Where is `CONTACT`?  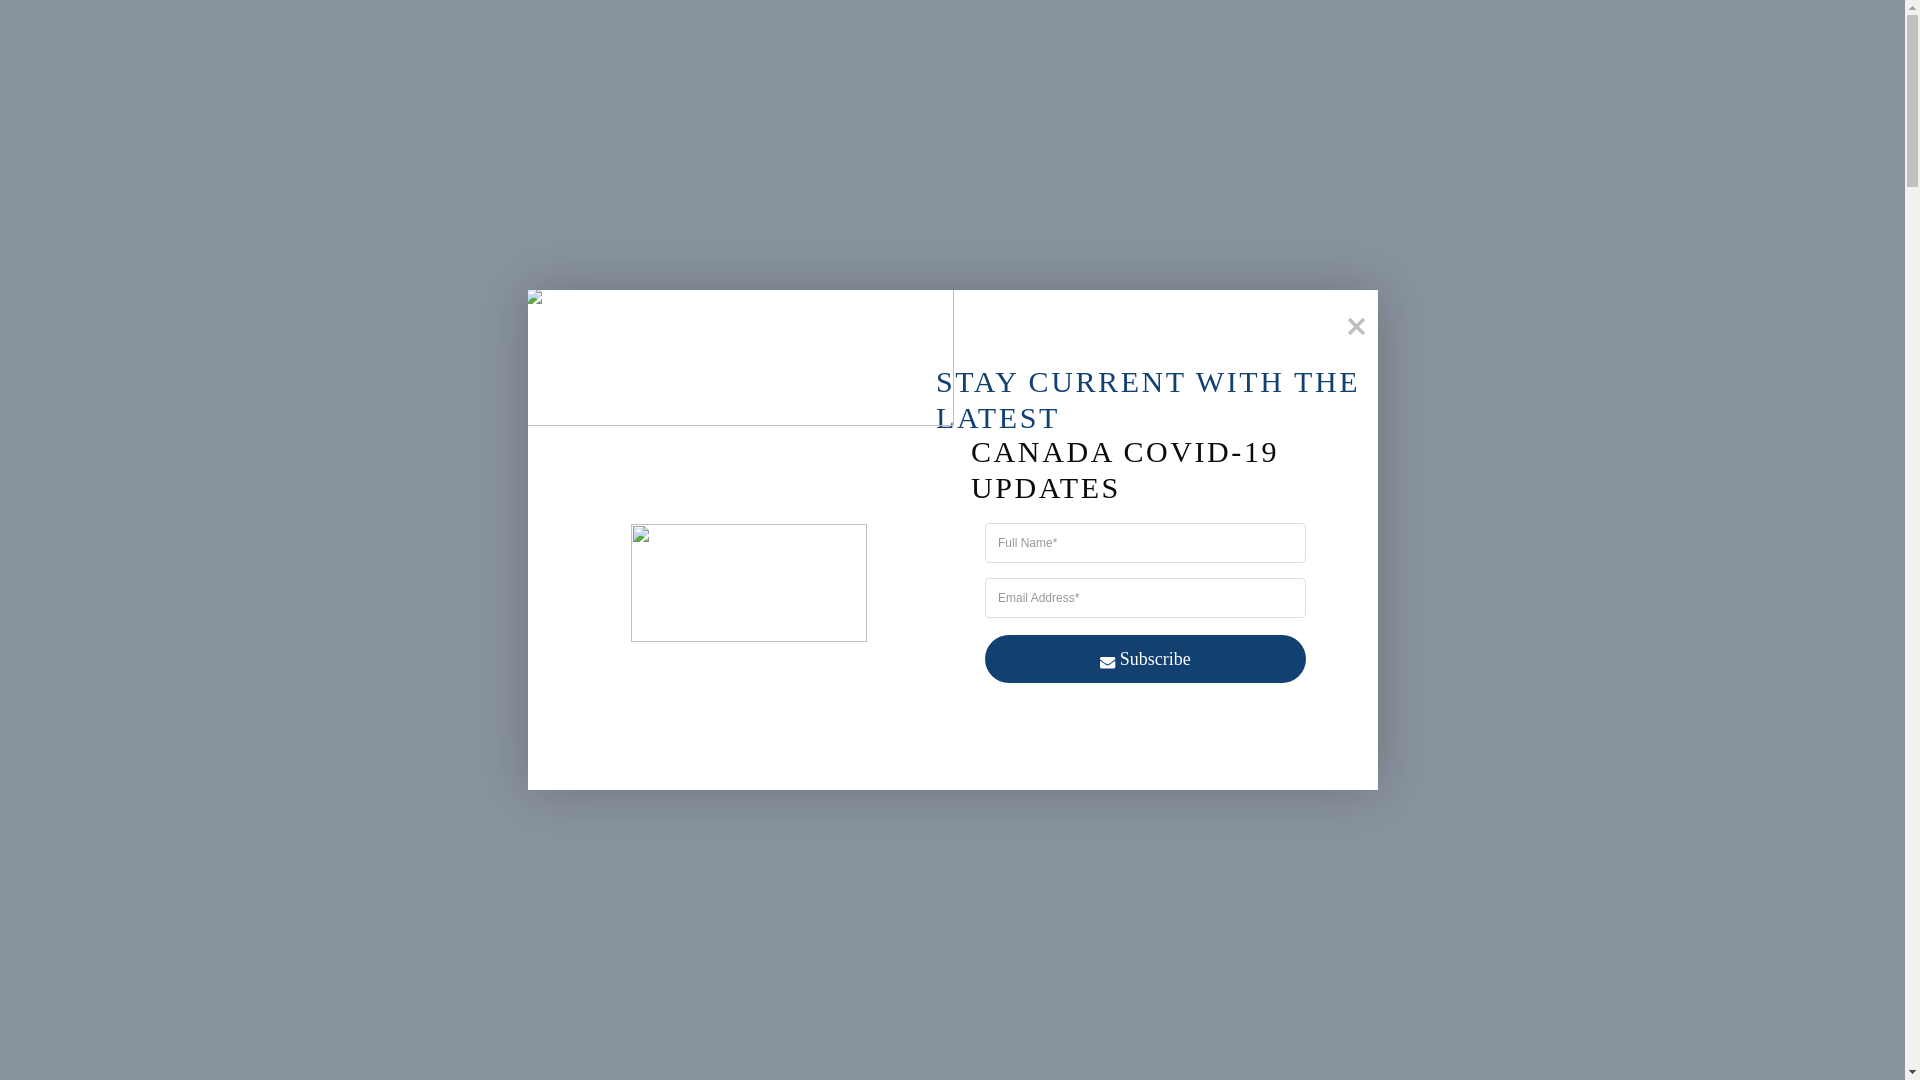 CONTACT is located at coordinates (852, 48).